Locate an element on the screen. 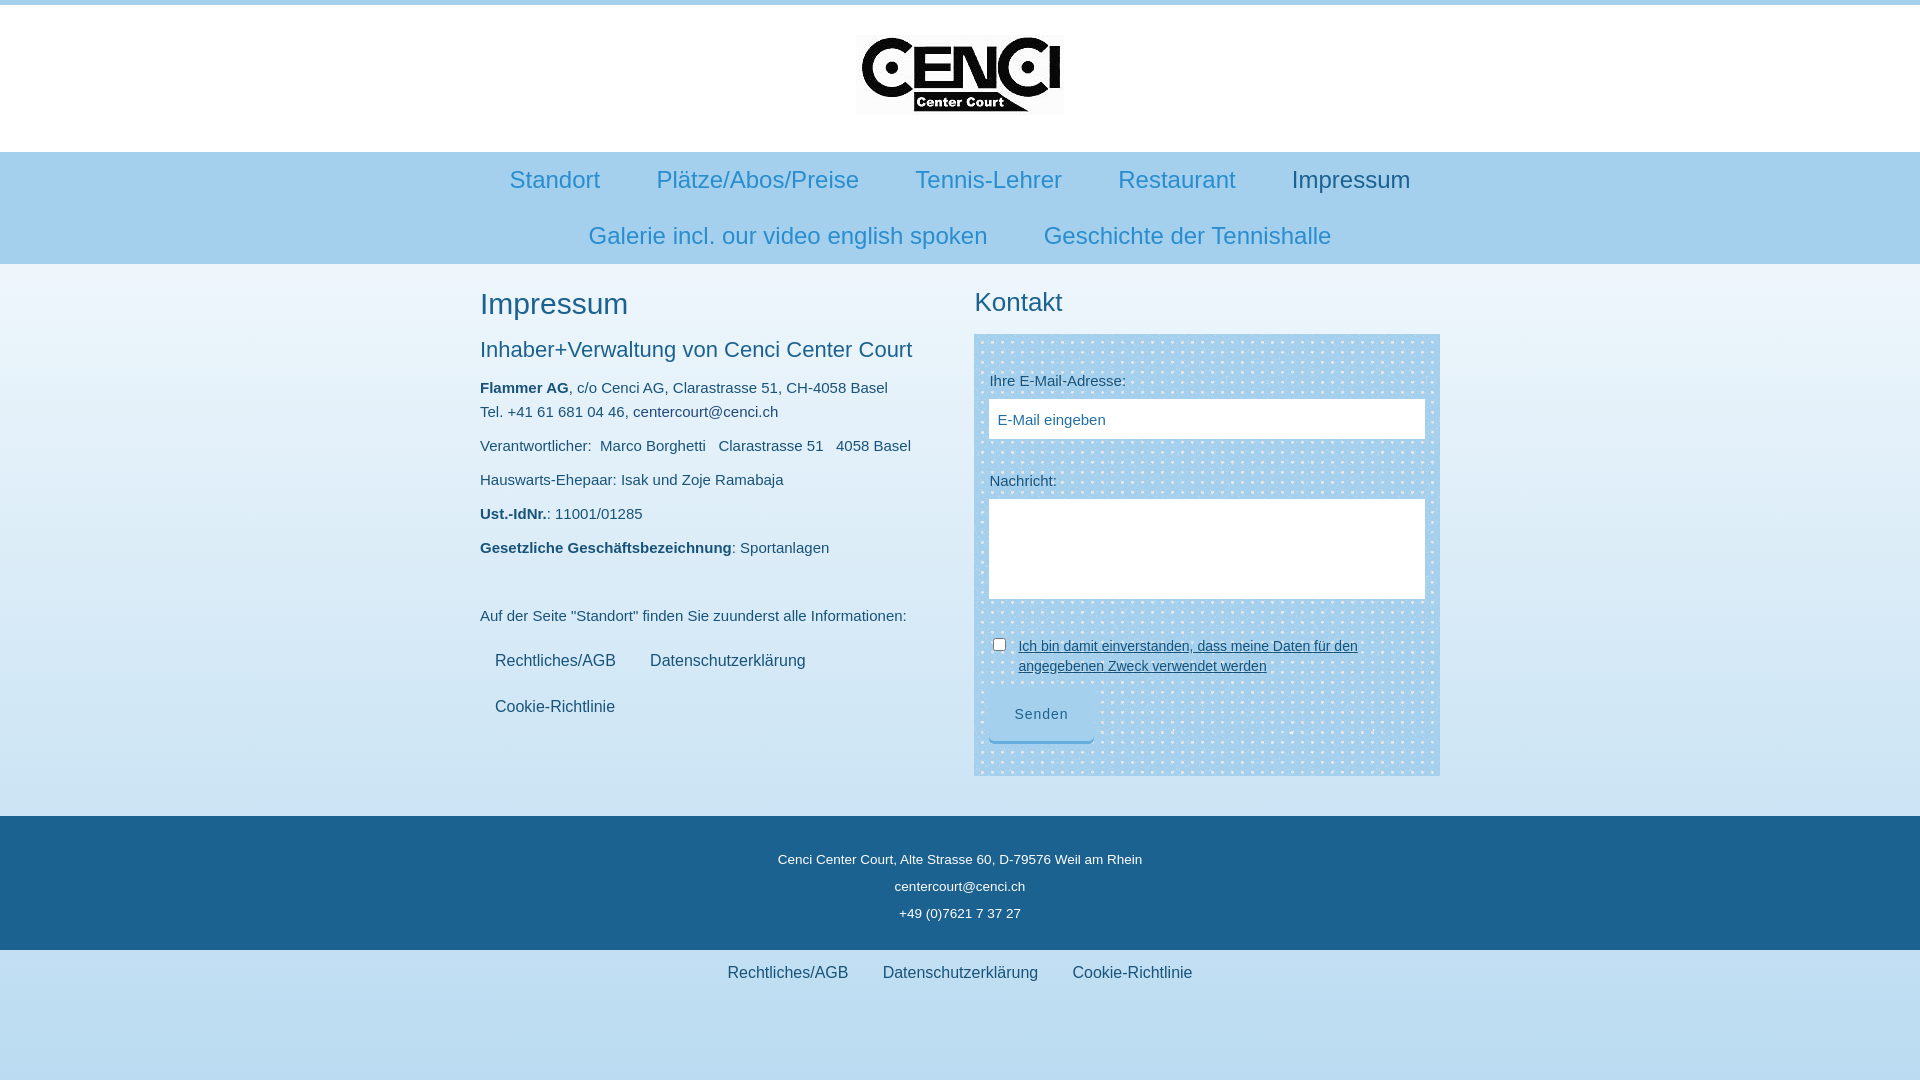  centercourt@cenci.ch is located at coordinates (960, 888).